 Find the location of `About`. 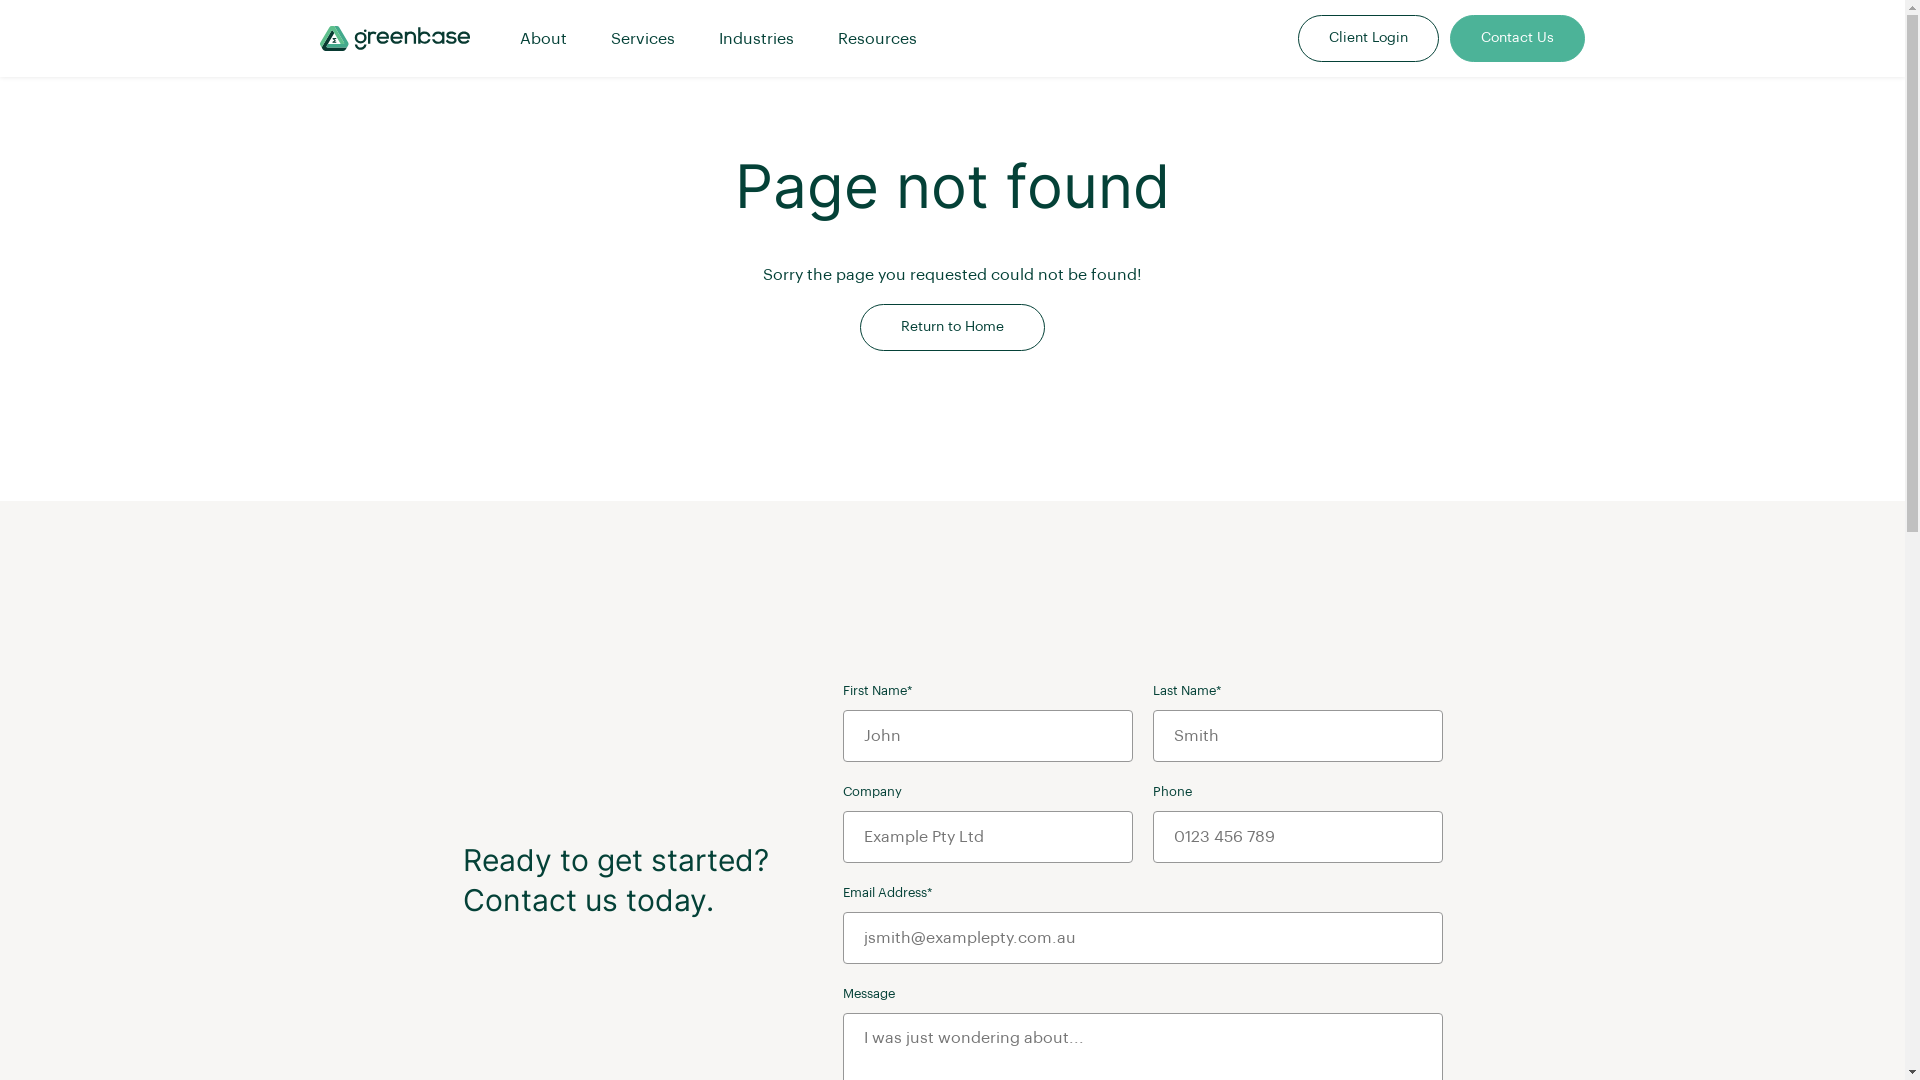

About is located at coordinates (544, 39).